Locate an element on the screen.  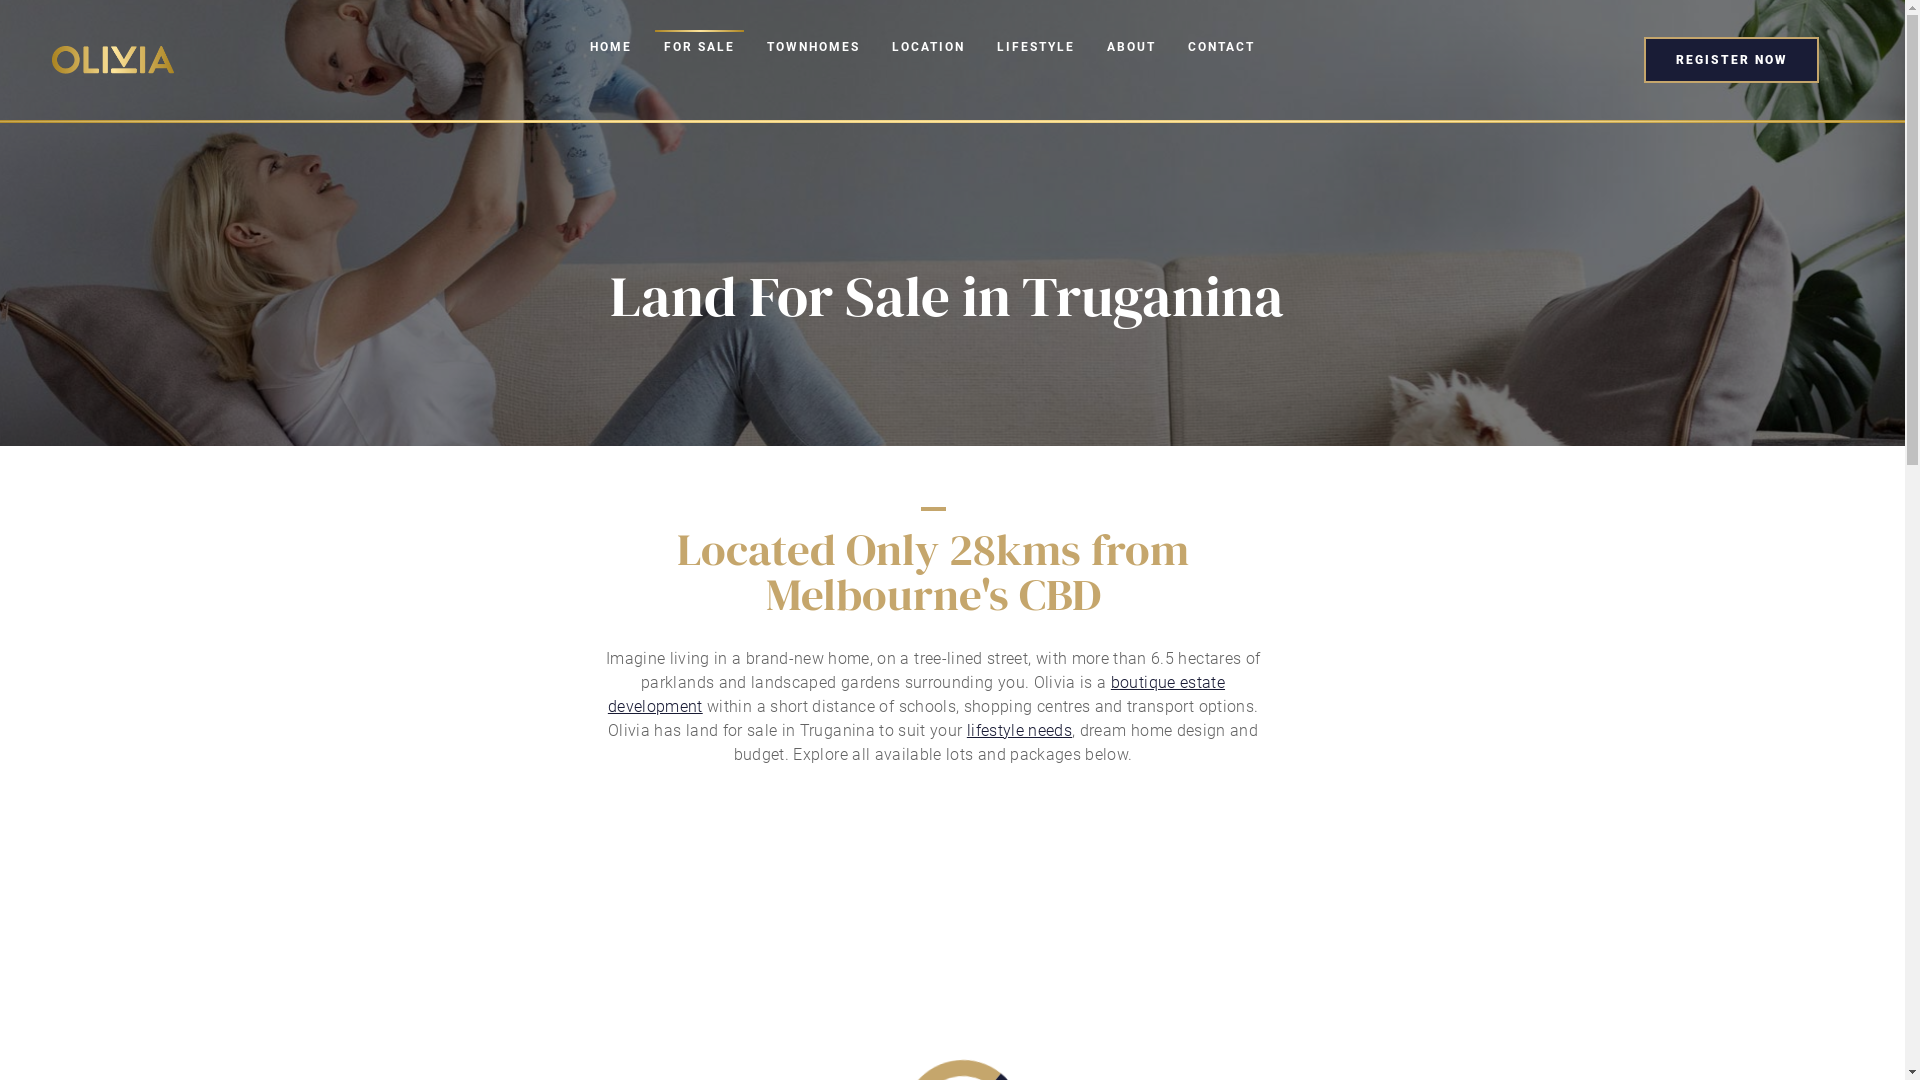
FOR SALE is located at coordinates (700, 47).